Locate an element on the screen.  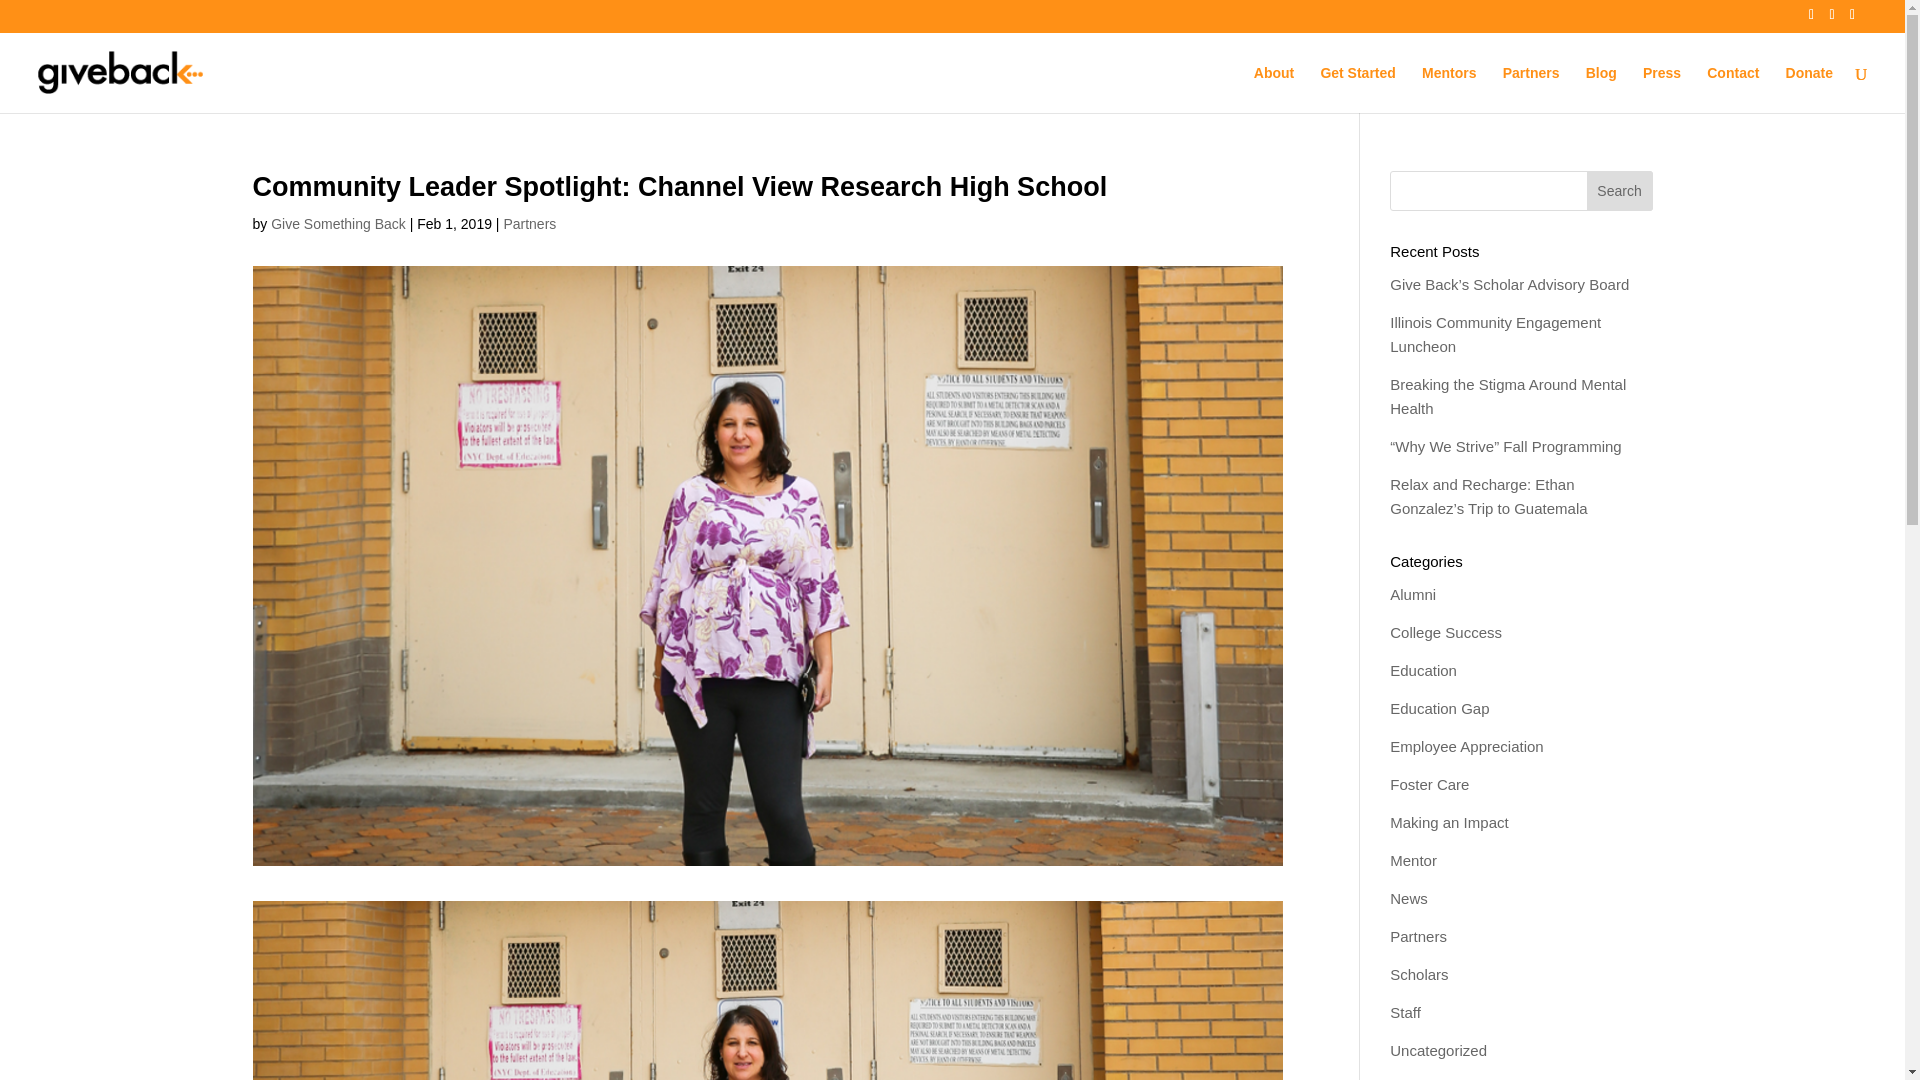
Illinois Community Engagement Luncheon is located at coordinates (1496, 334).